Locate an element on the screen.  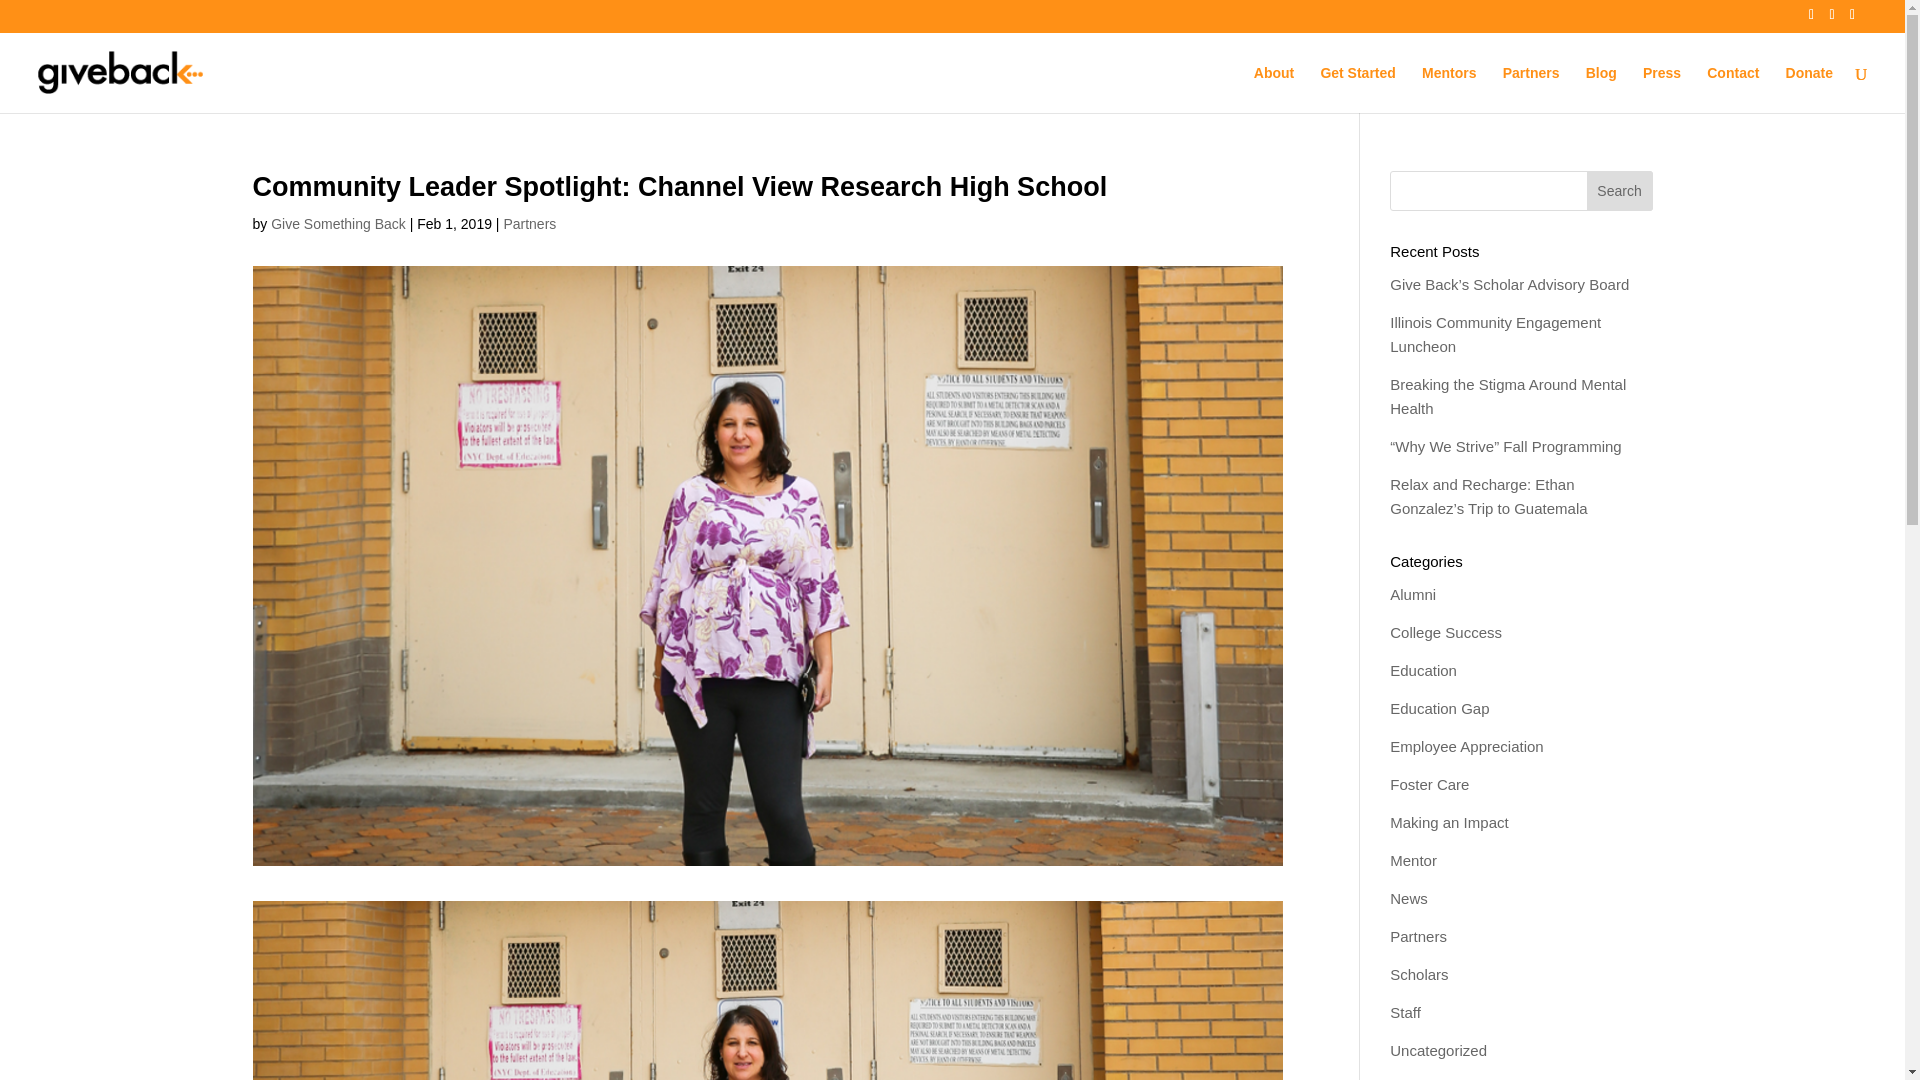
Illinois Community Engagement Luncheon is located at coordinates (1496, 334).